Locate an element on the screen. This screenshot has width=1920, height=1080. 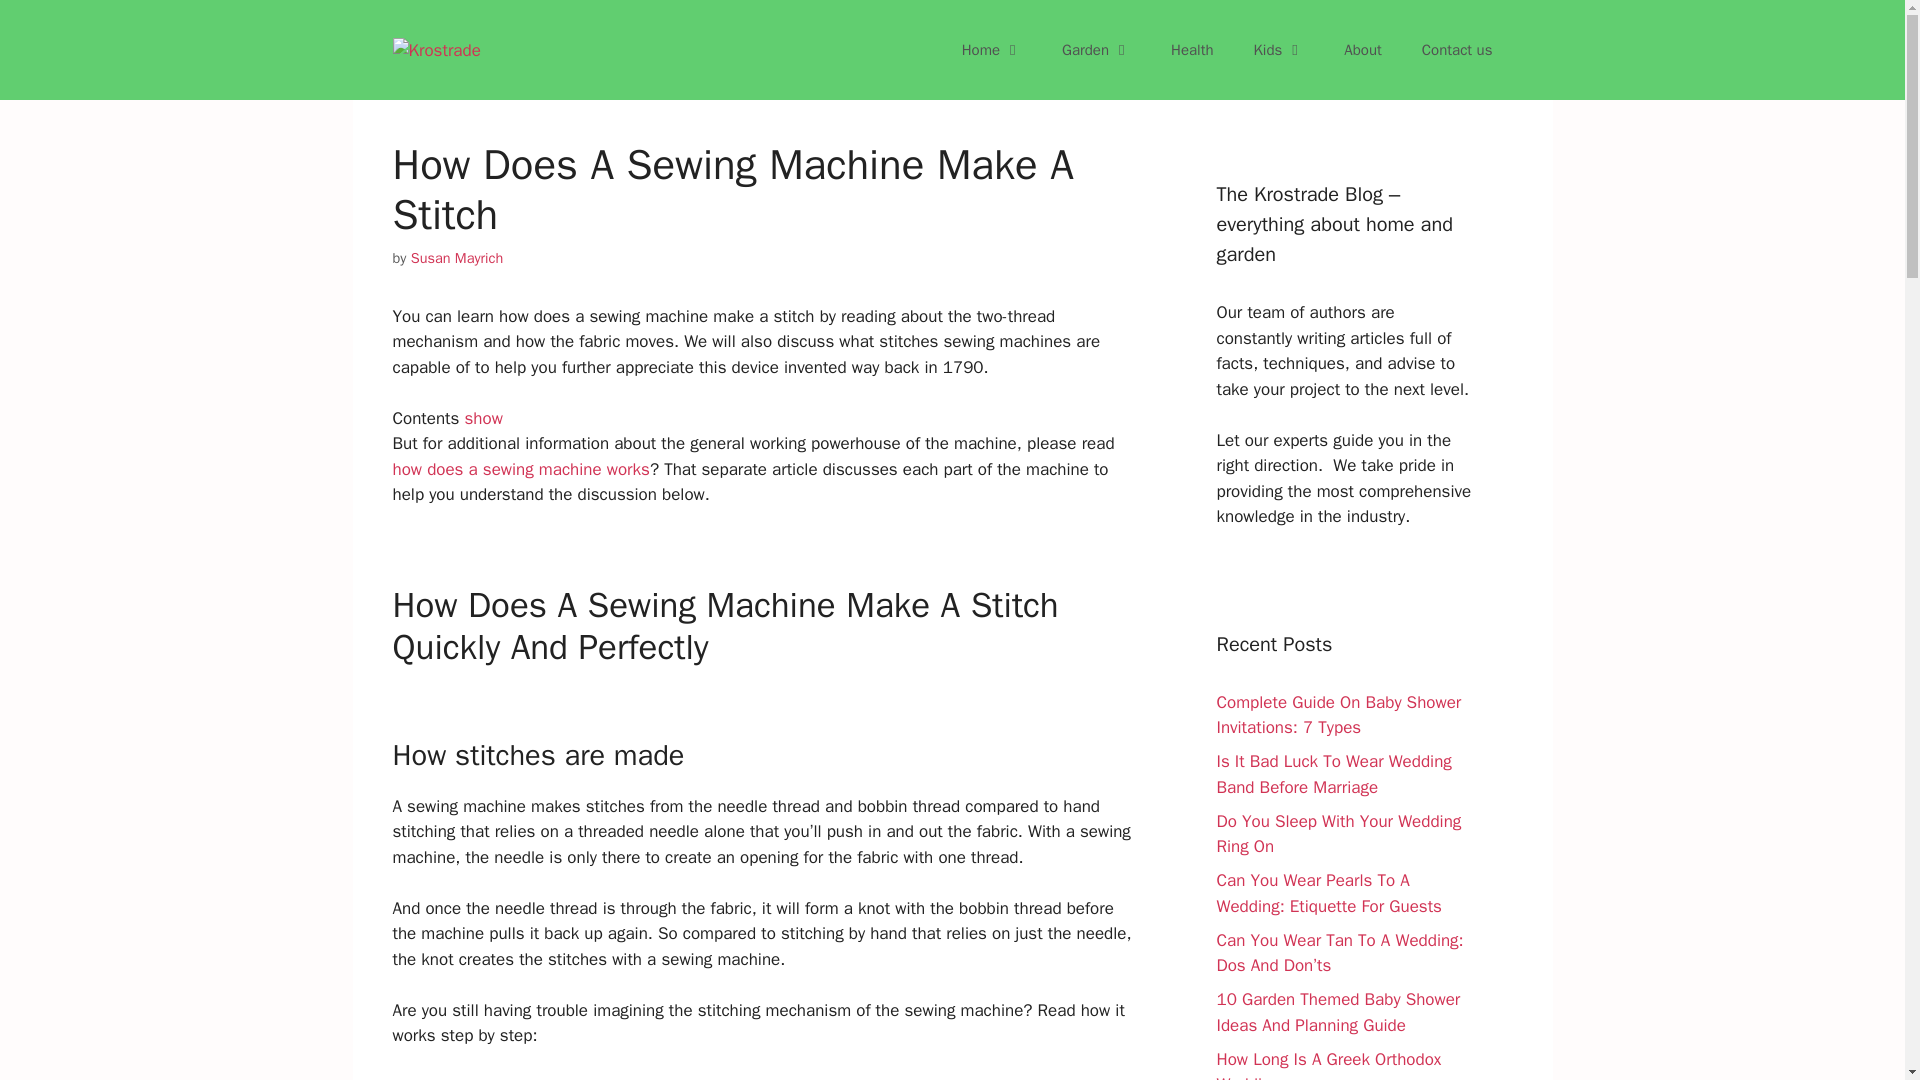
Garden is located at coordinates (1096, 50).